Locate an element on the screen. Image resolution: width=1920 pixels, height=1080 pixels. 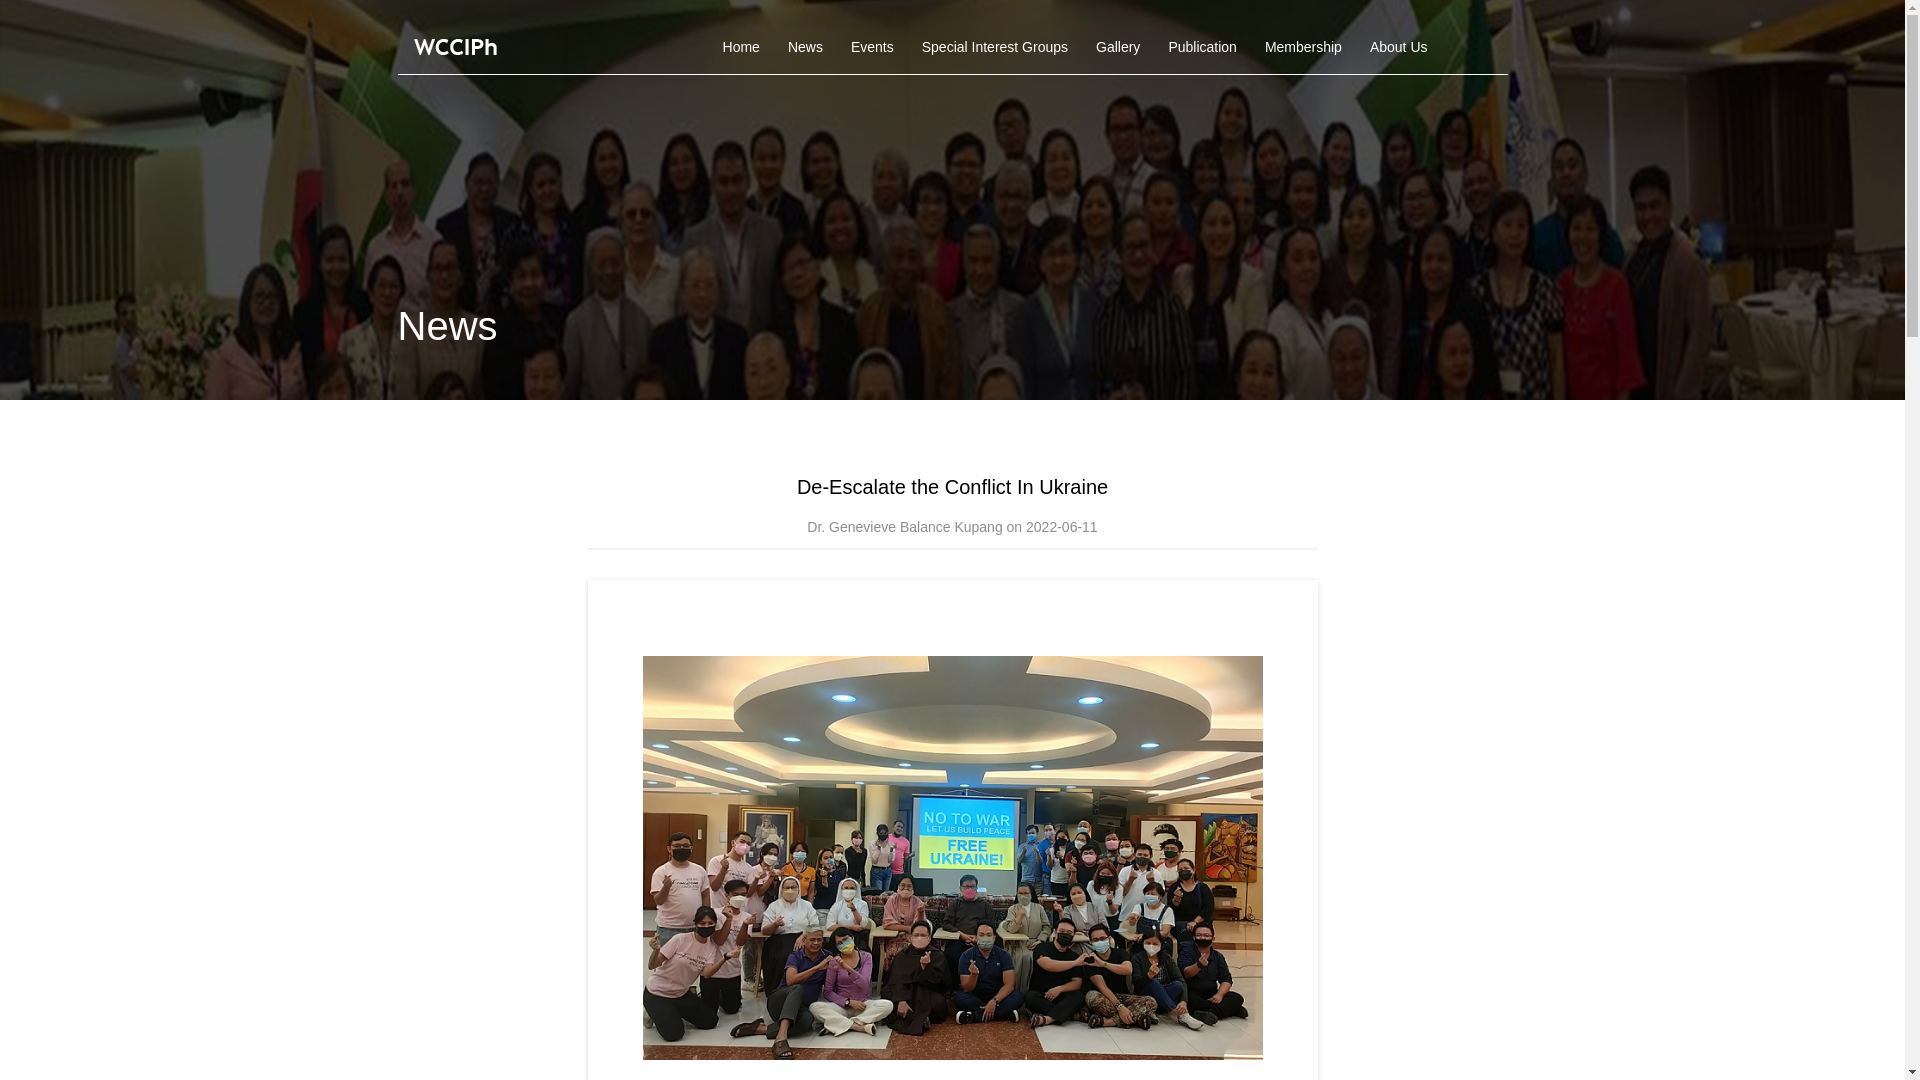
Special Interest Groups is located at coordinates (995, 47).